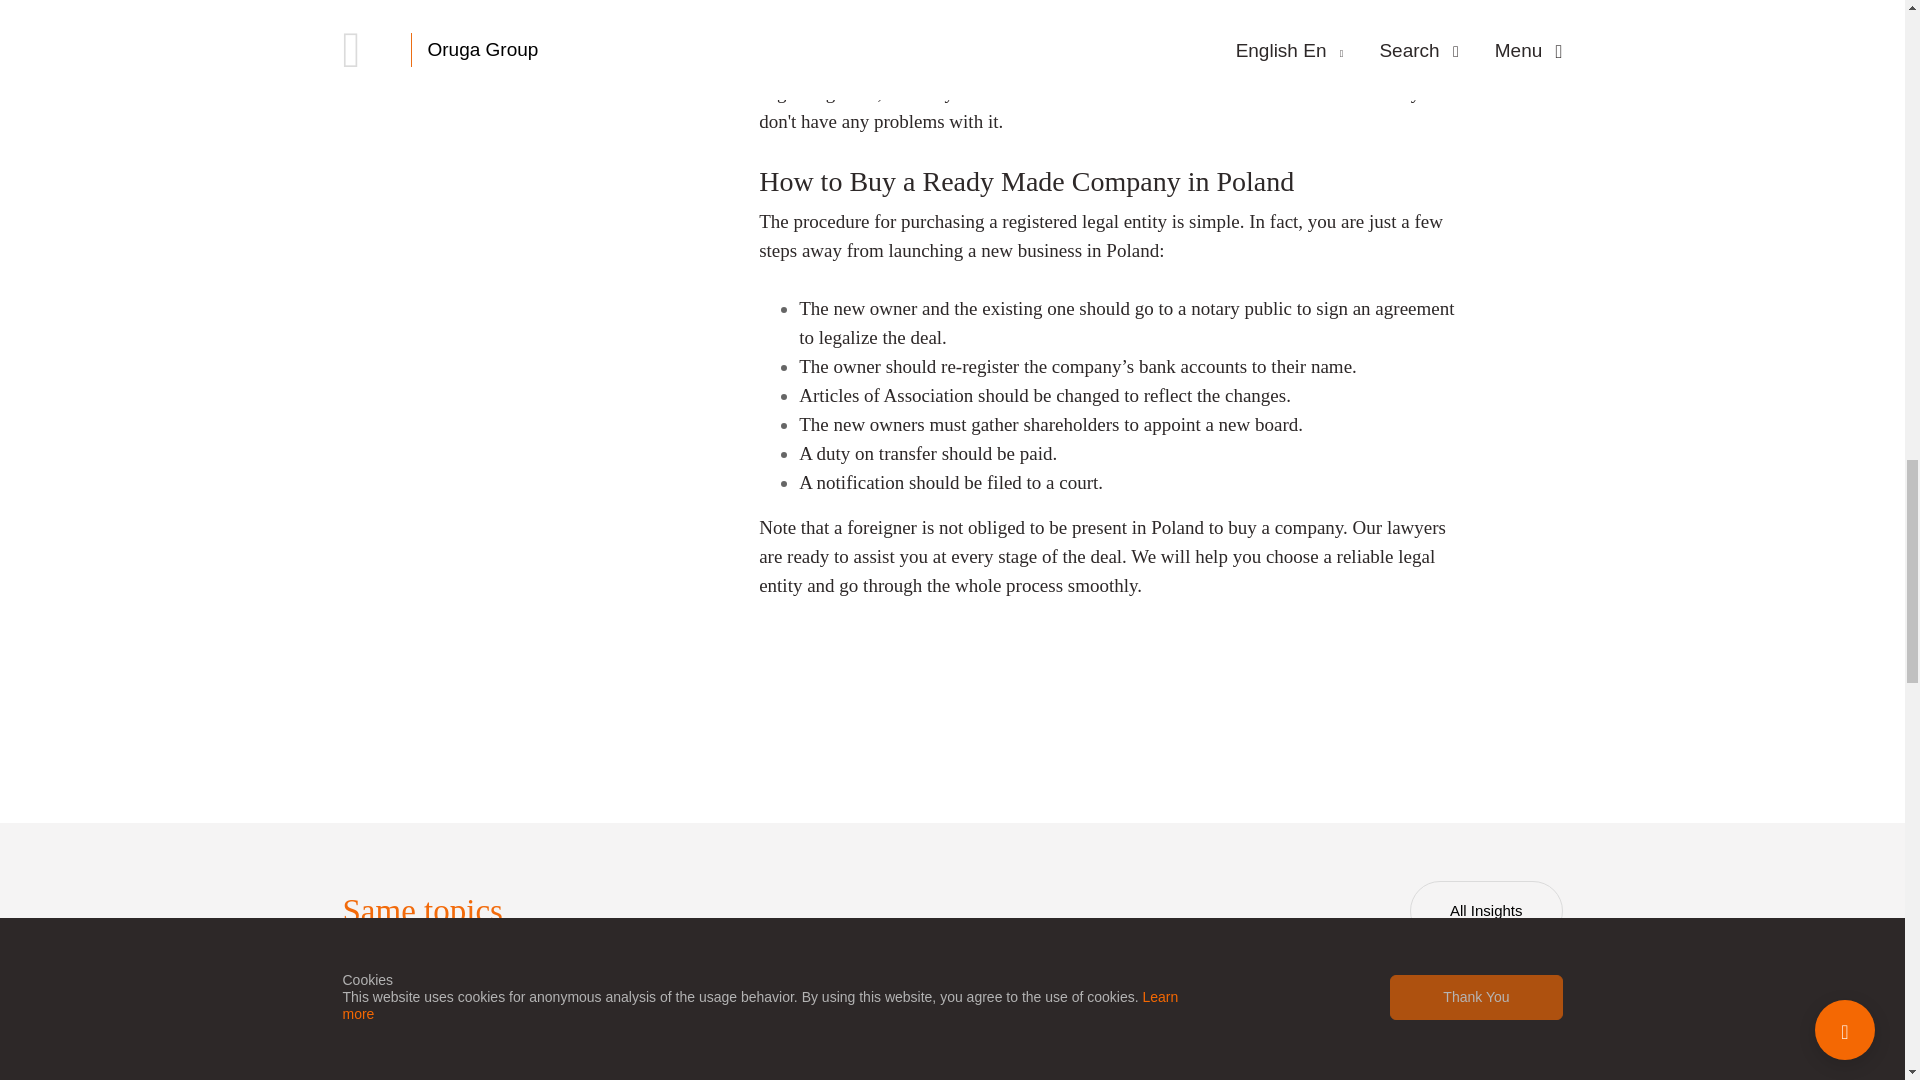 The width and height of the screenshot is (1920, 1080). I want to click on ready made company in Poland, so click(1074, 8).